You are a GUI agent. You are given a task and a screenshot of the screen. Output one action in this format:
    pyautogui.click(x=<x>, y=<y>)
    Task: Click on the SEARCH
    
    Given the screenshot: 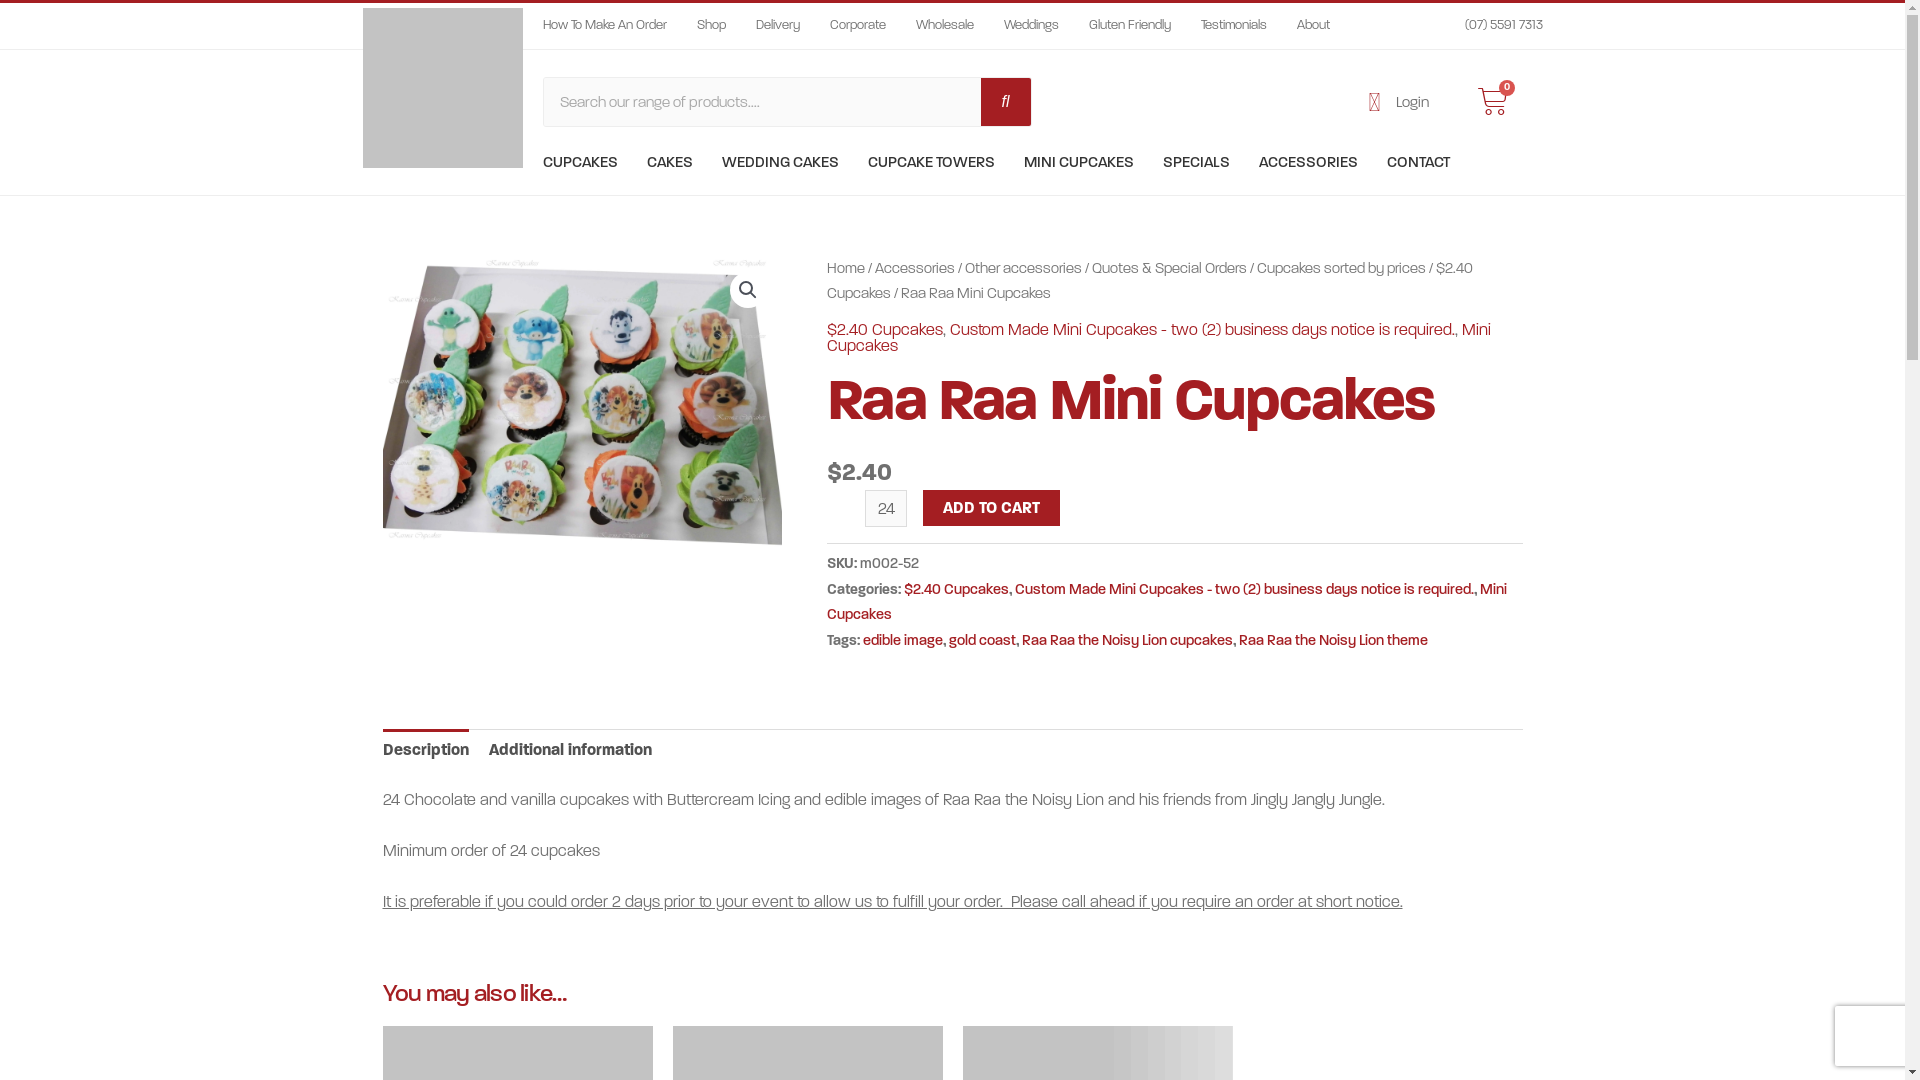 What is the action you would take?
    pyautogui.click(x=1004, y=102)
    